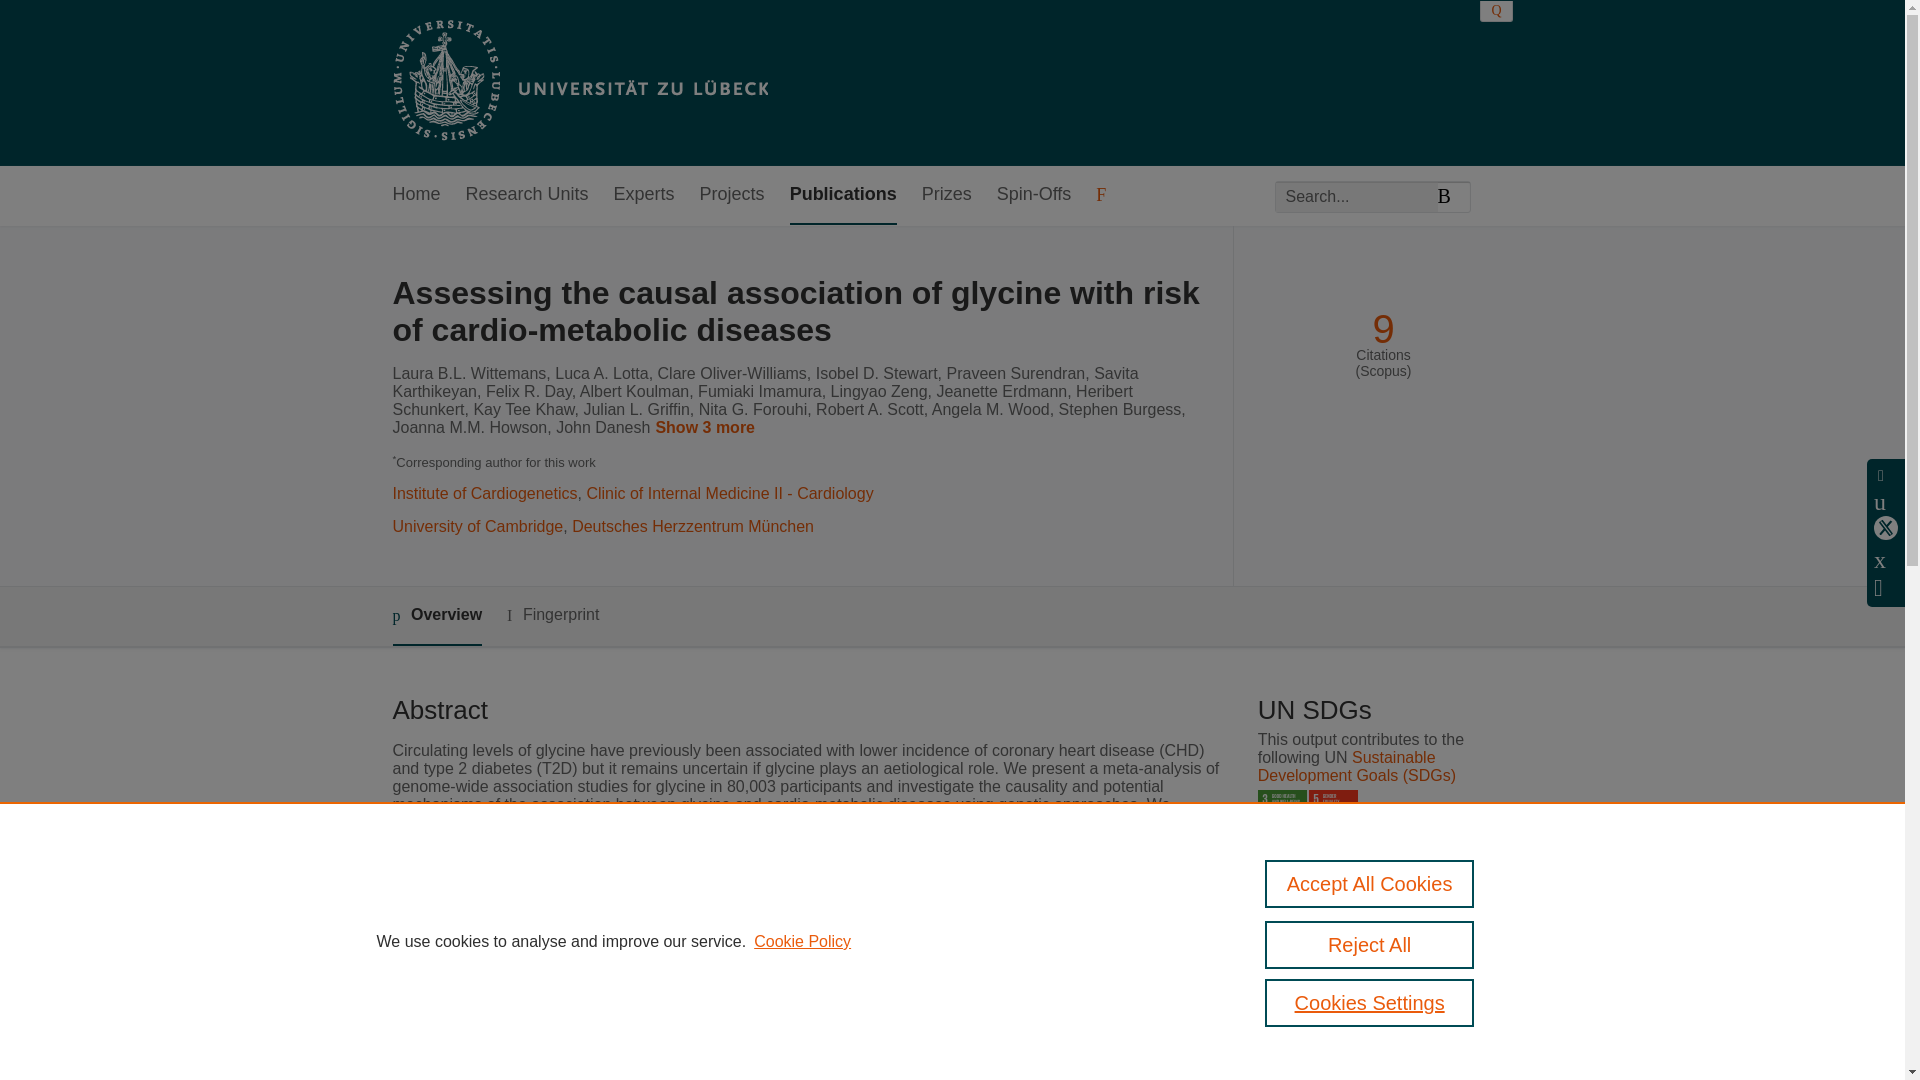  I want to click on SDG 5 - Gender Equality, so click(1333, 814).